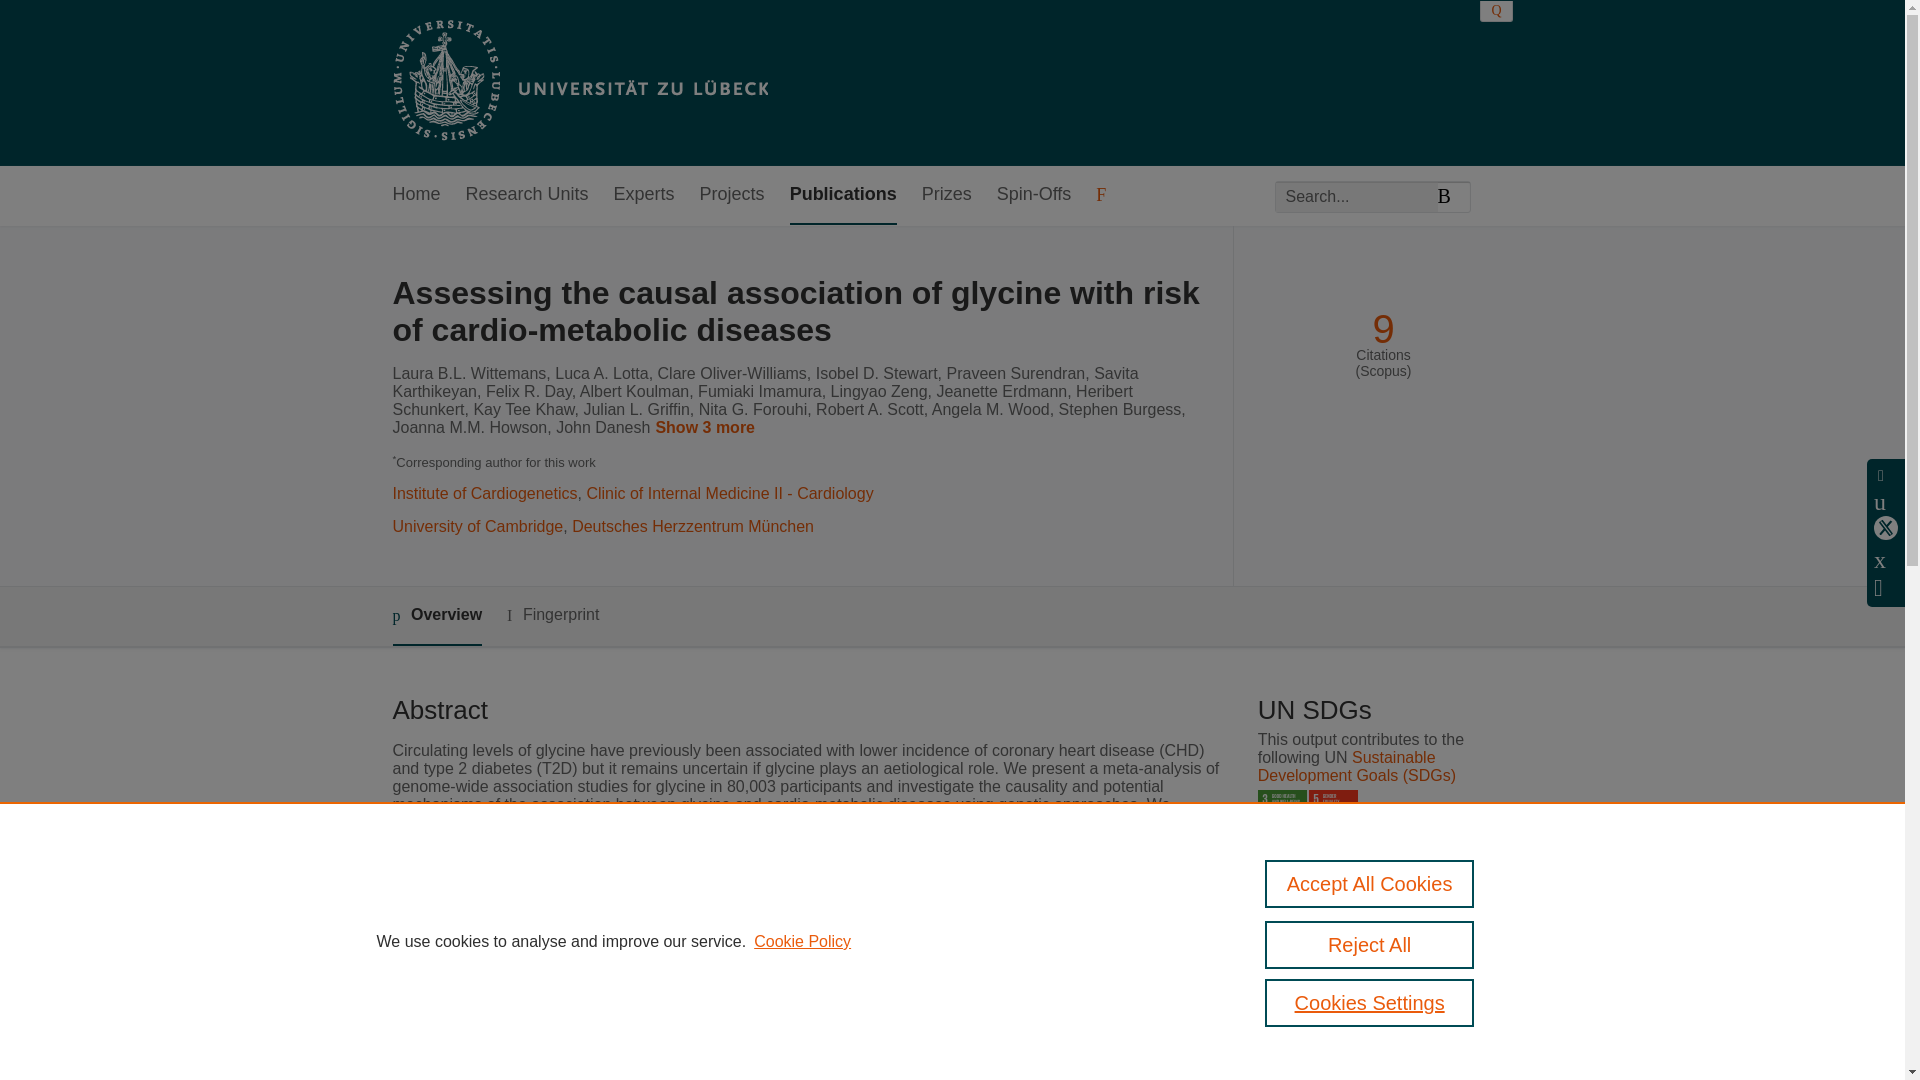  I want to click on SDG 5 - Gender Equality, so click(1333, 814).